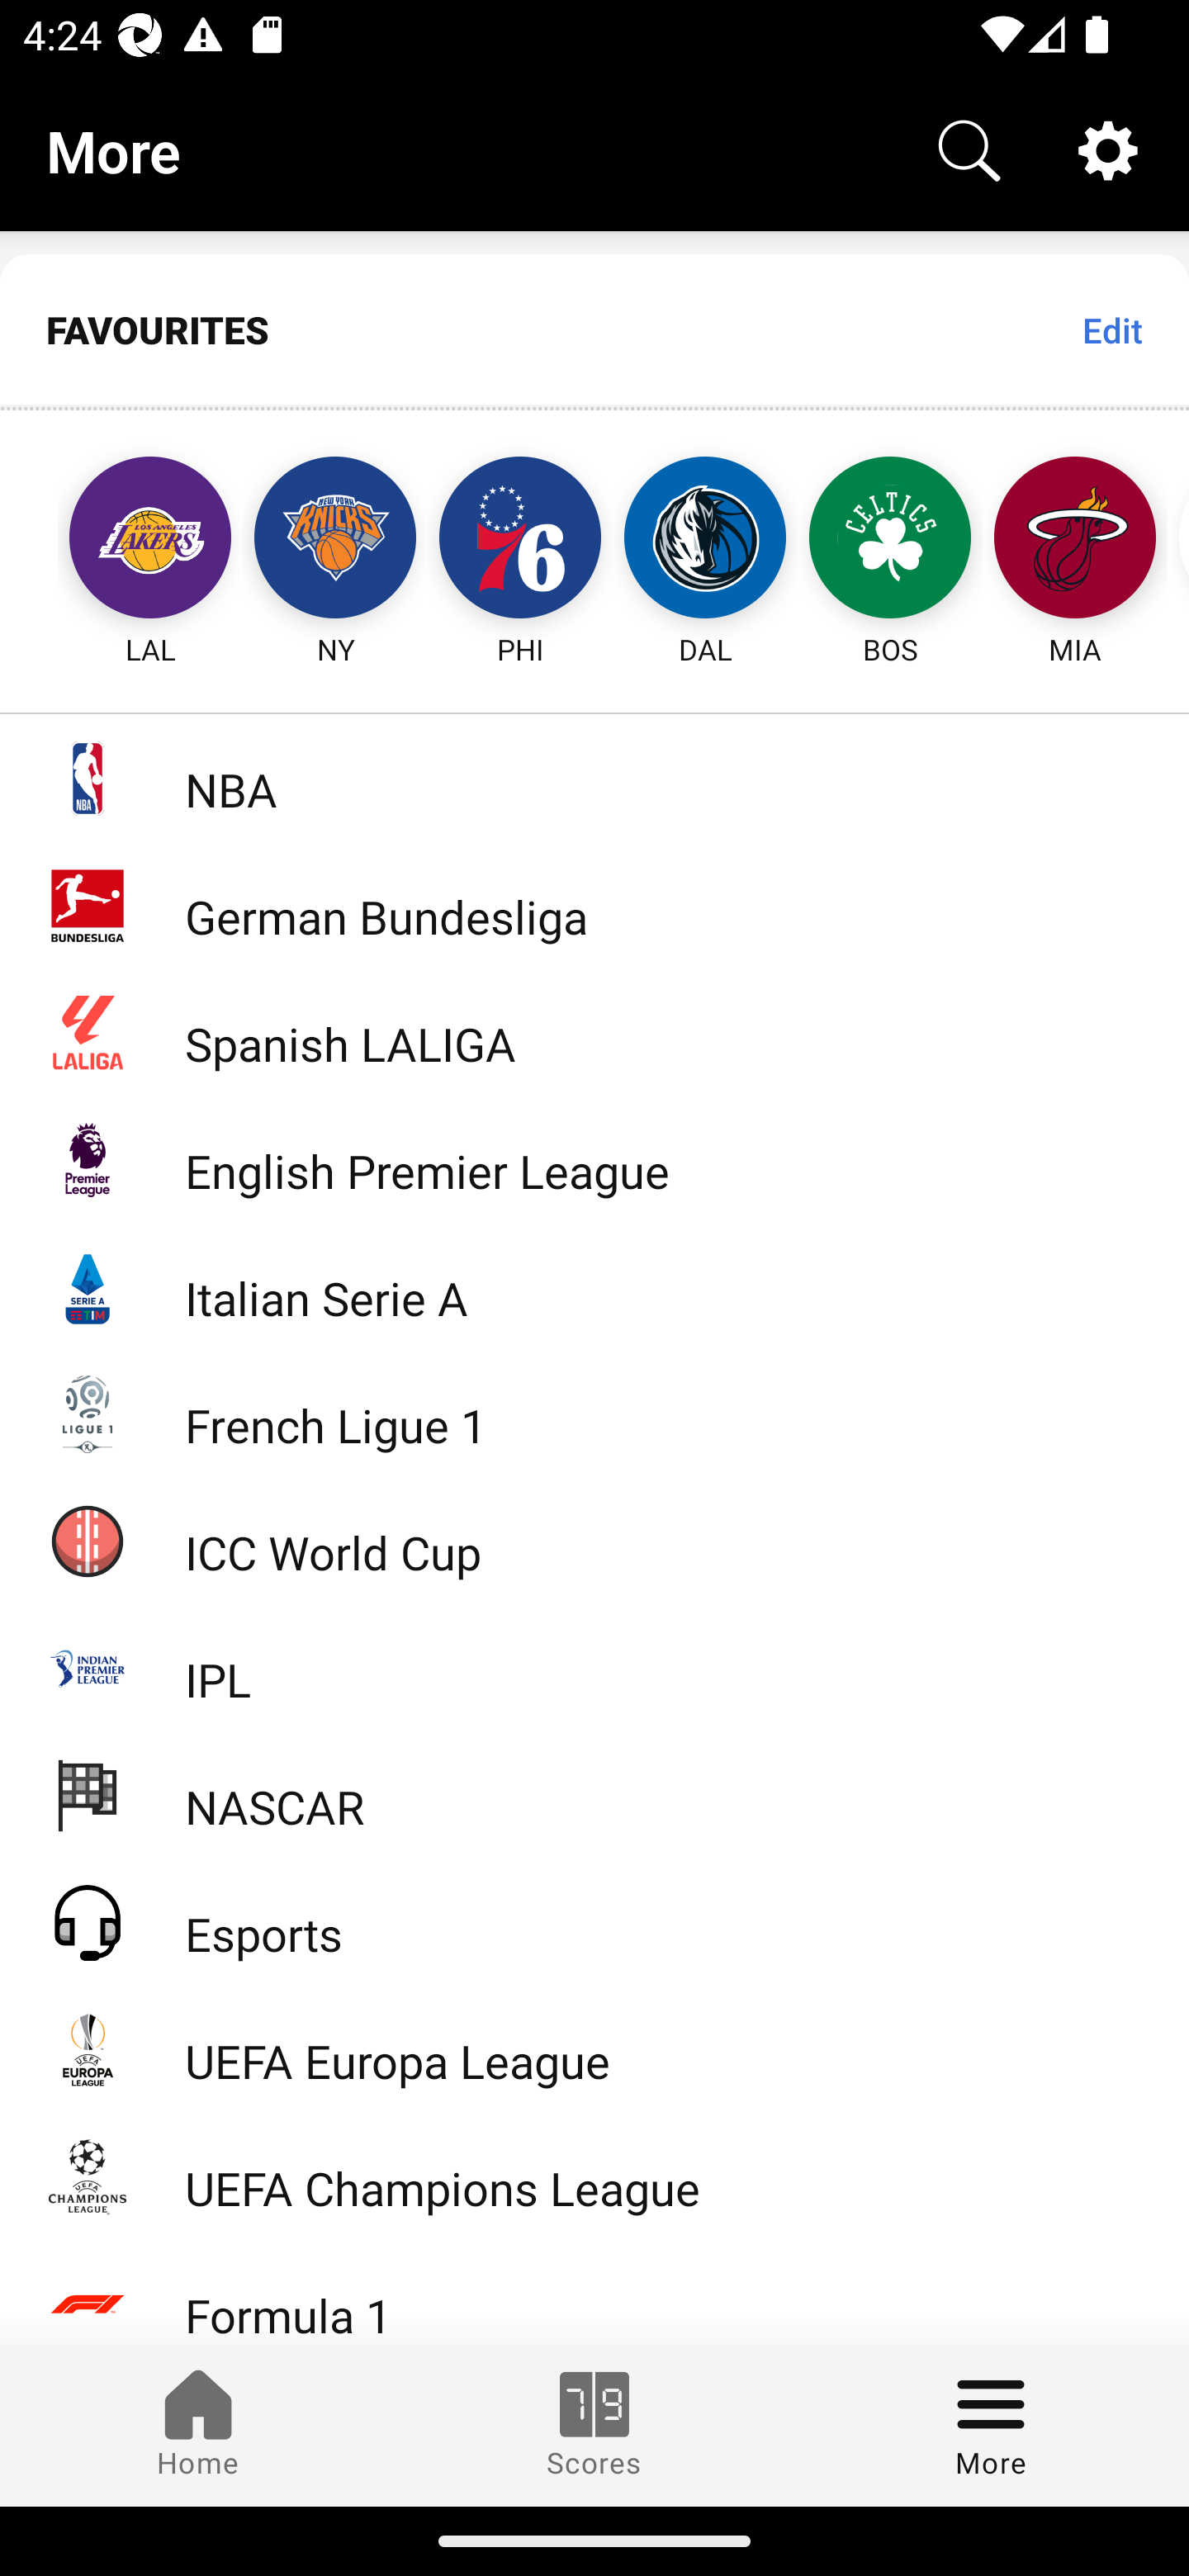  What do you see at coordinates (594, 1540) in the screenshot?
I see `ICC World Cup` at bounding box center [594, 1540].